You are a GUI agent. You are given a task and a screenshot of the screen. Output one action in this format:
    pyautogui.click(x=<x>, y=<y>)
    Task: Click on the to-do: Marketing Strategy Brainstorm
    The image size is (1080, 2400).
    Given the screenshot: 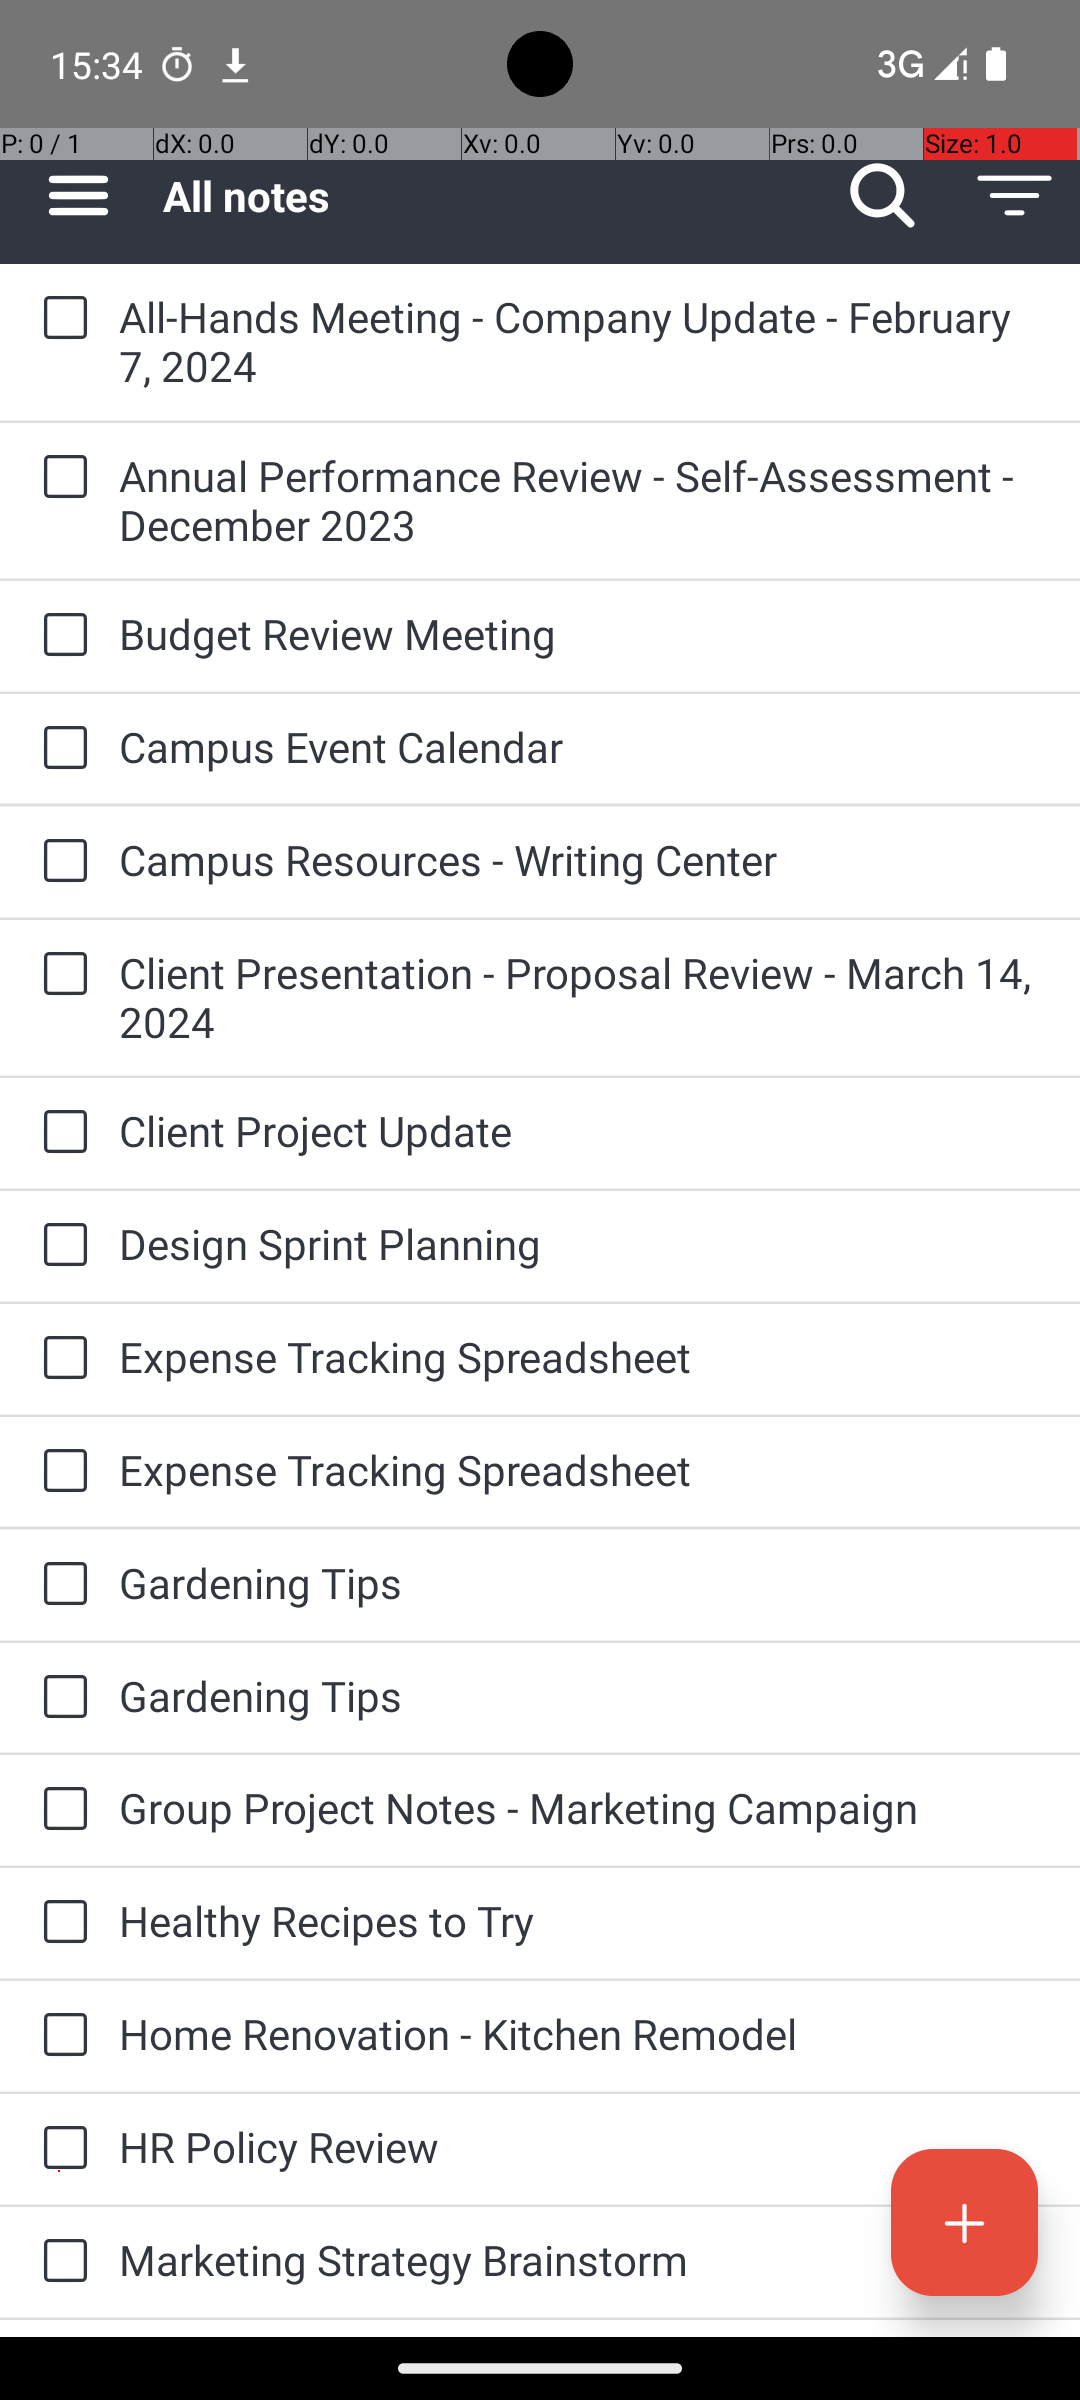 What is the action you would take?
    pyautogui.click(x=60, y=2262)
    